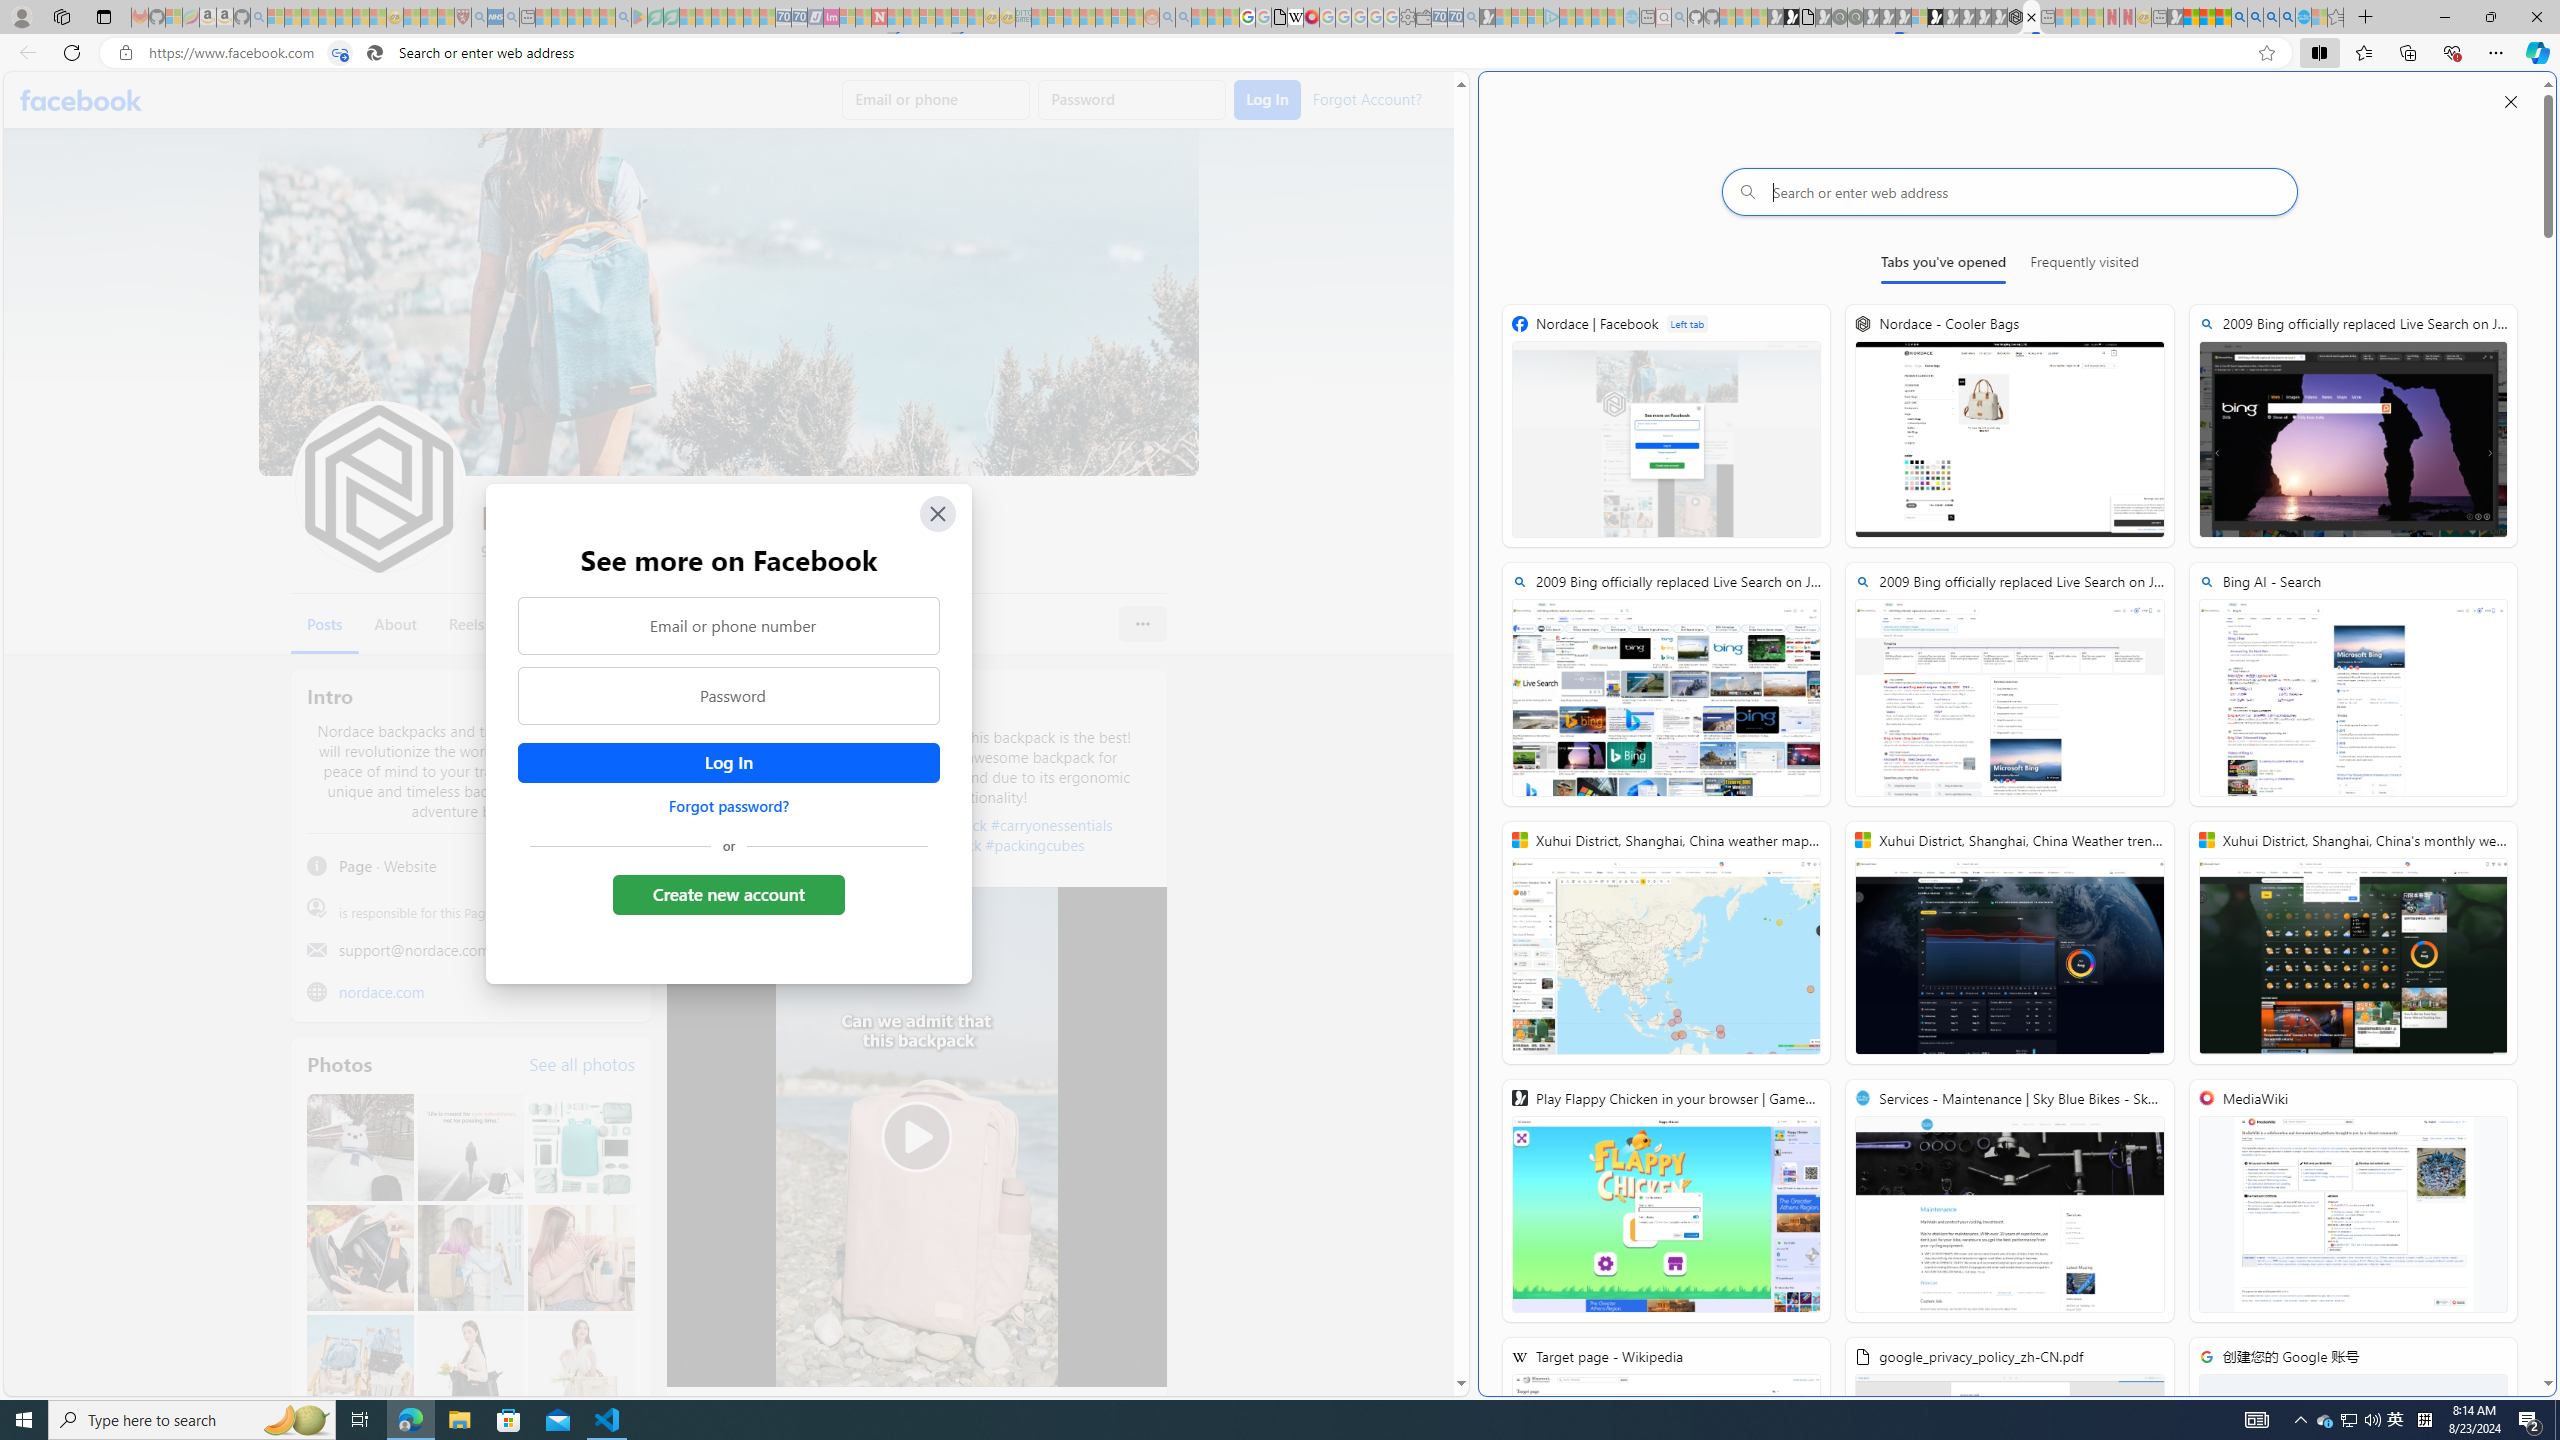  Describe the element at coordinates (1943, 266) in the screenshot. I see `Tabs you've opened` at that location.